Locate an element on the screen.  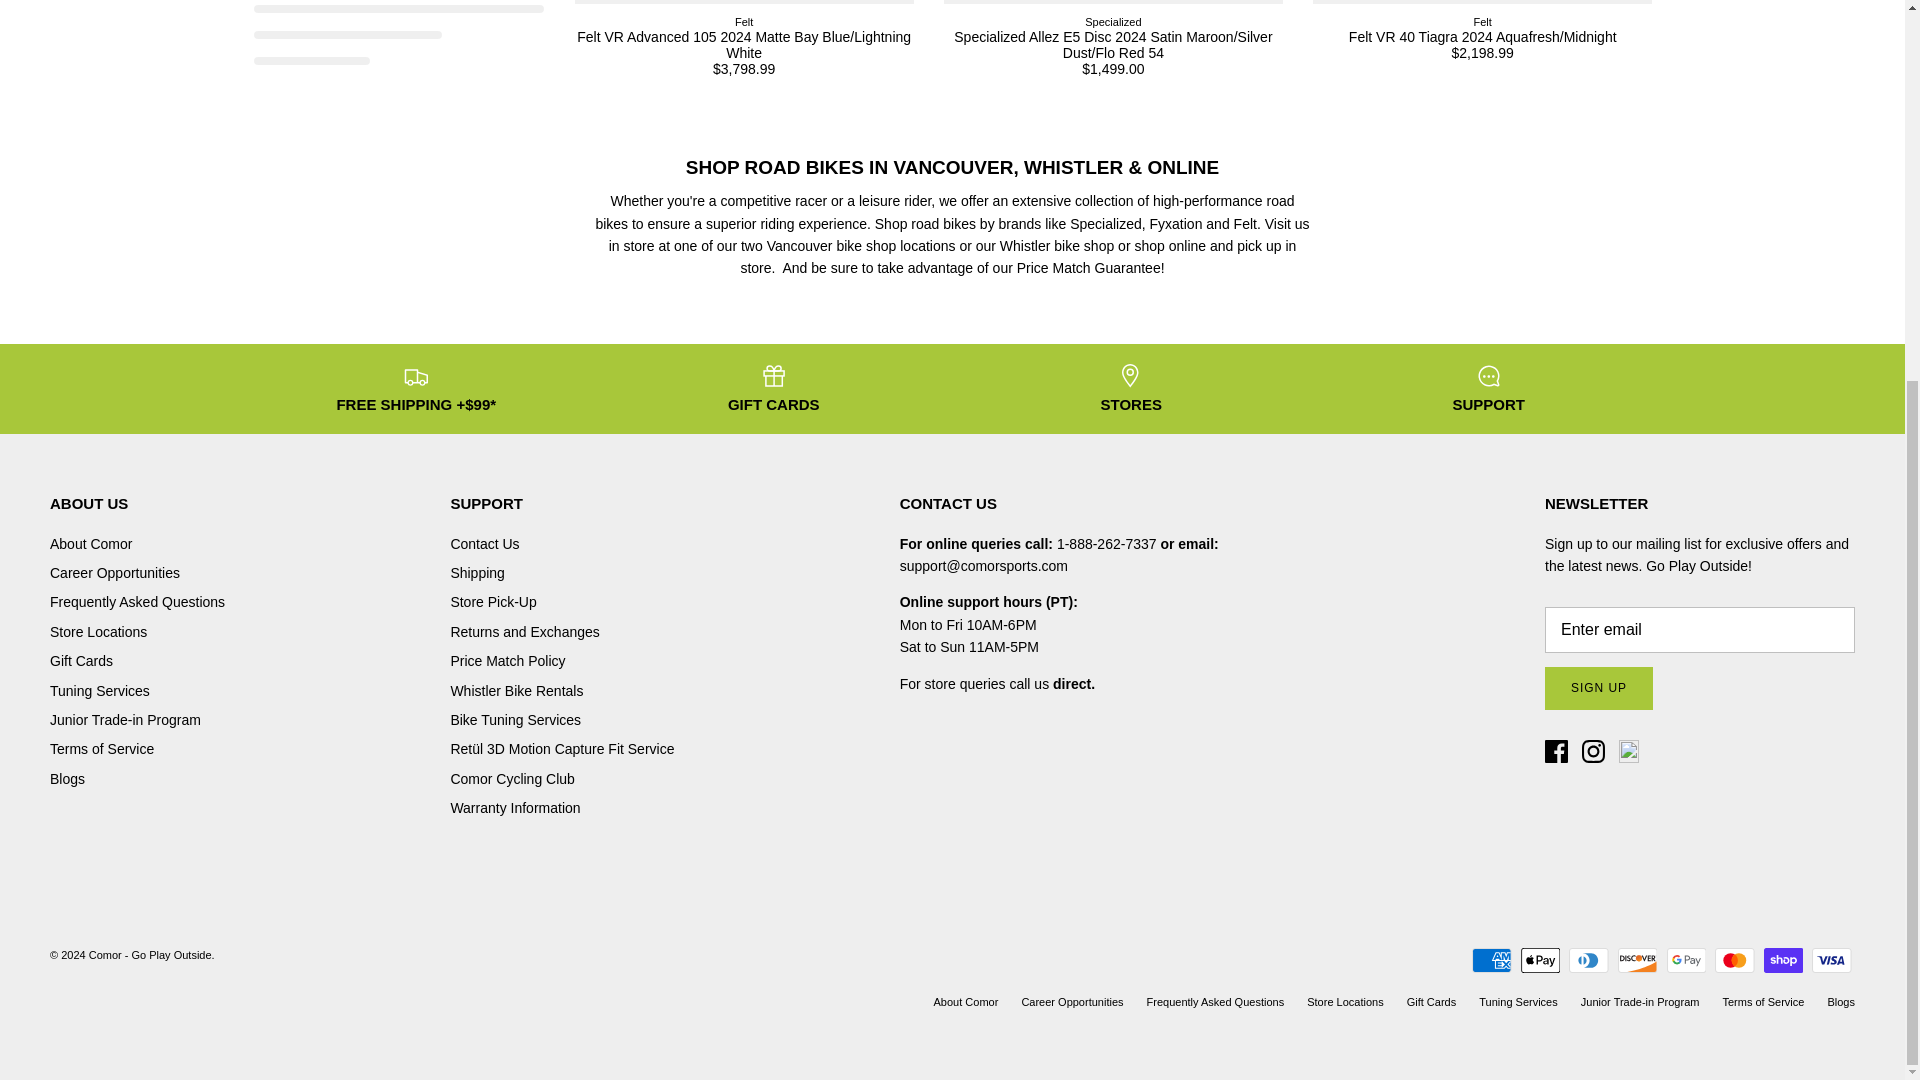
Shop Pay is located at coordinates (1783, 960).